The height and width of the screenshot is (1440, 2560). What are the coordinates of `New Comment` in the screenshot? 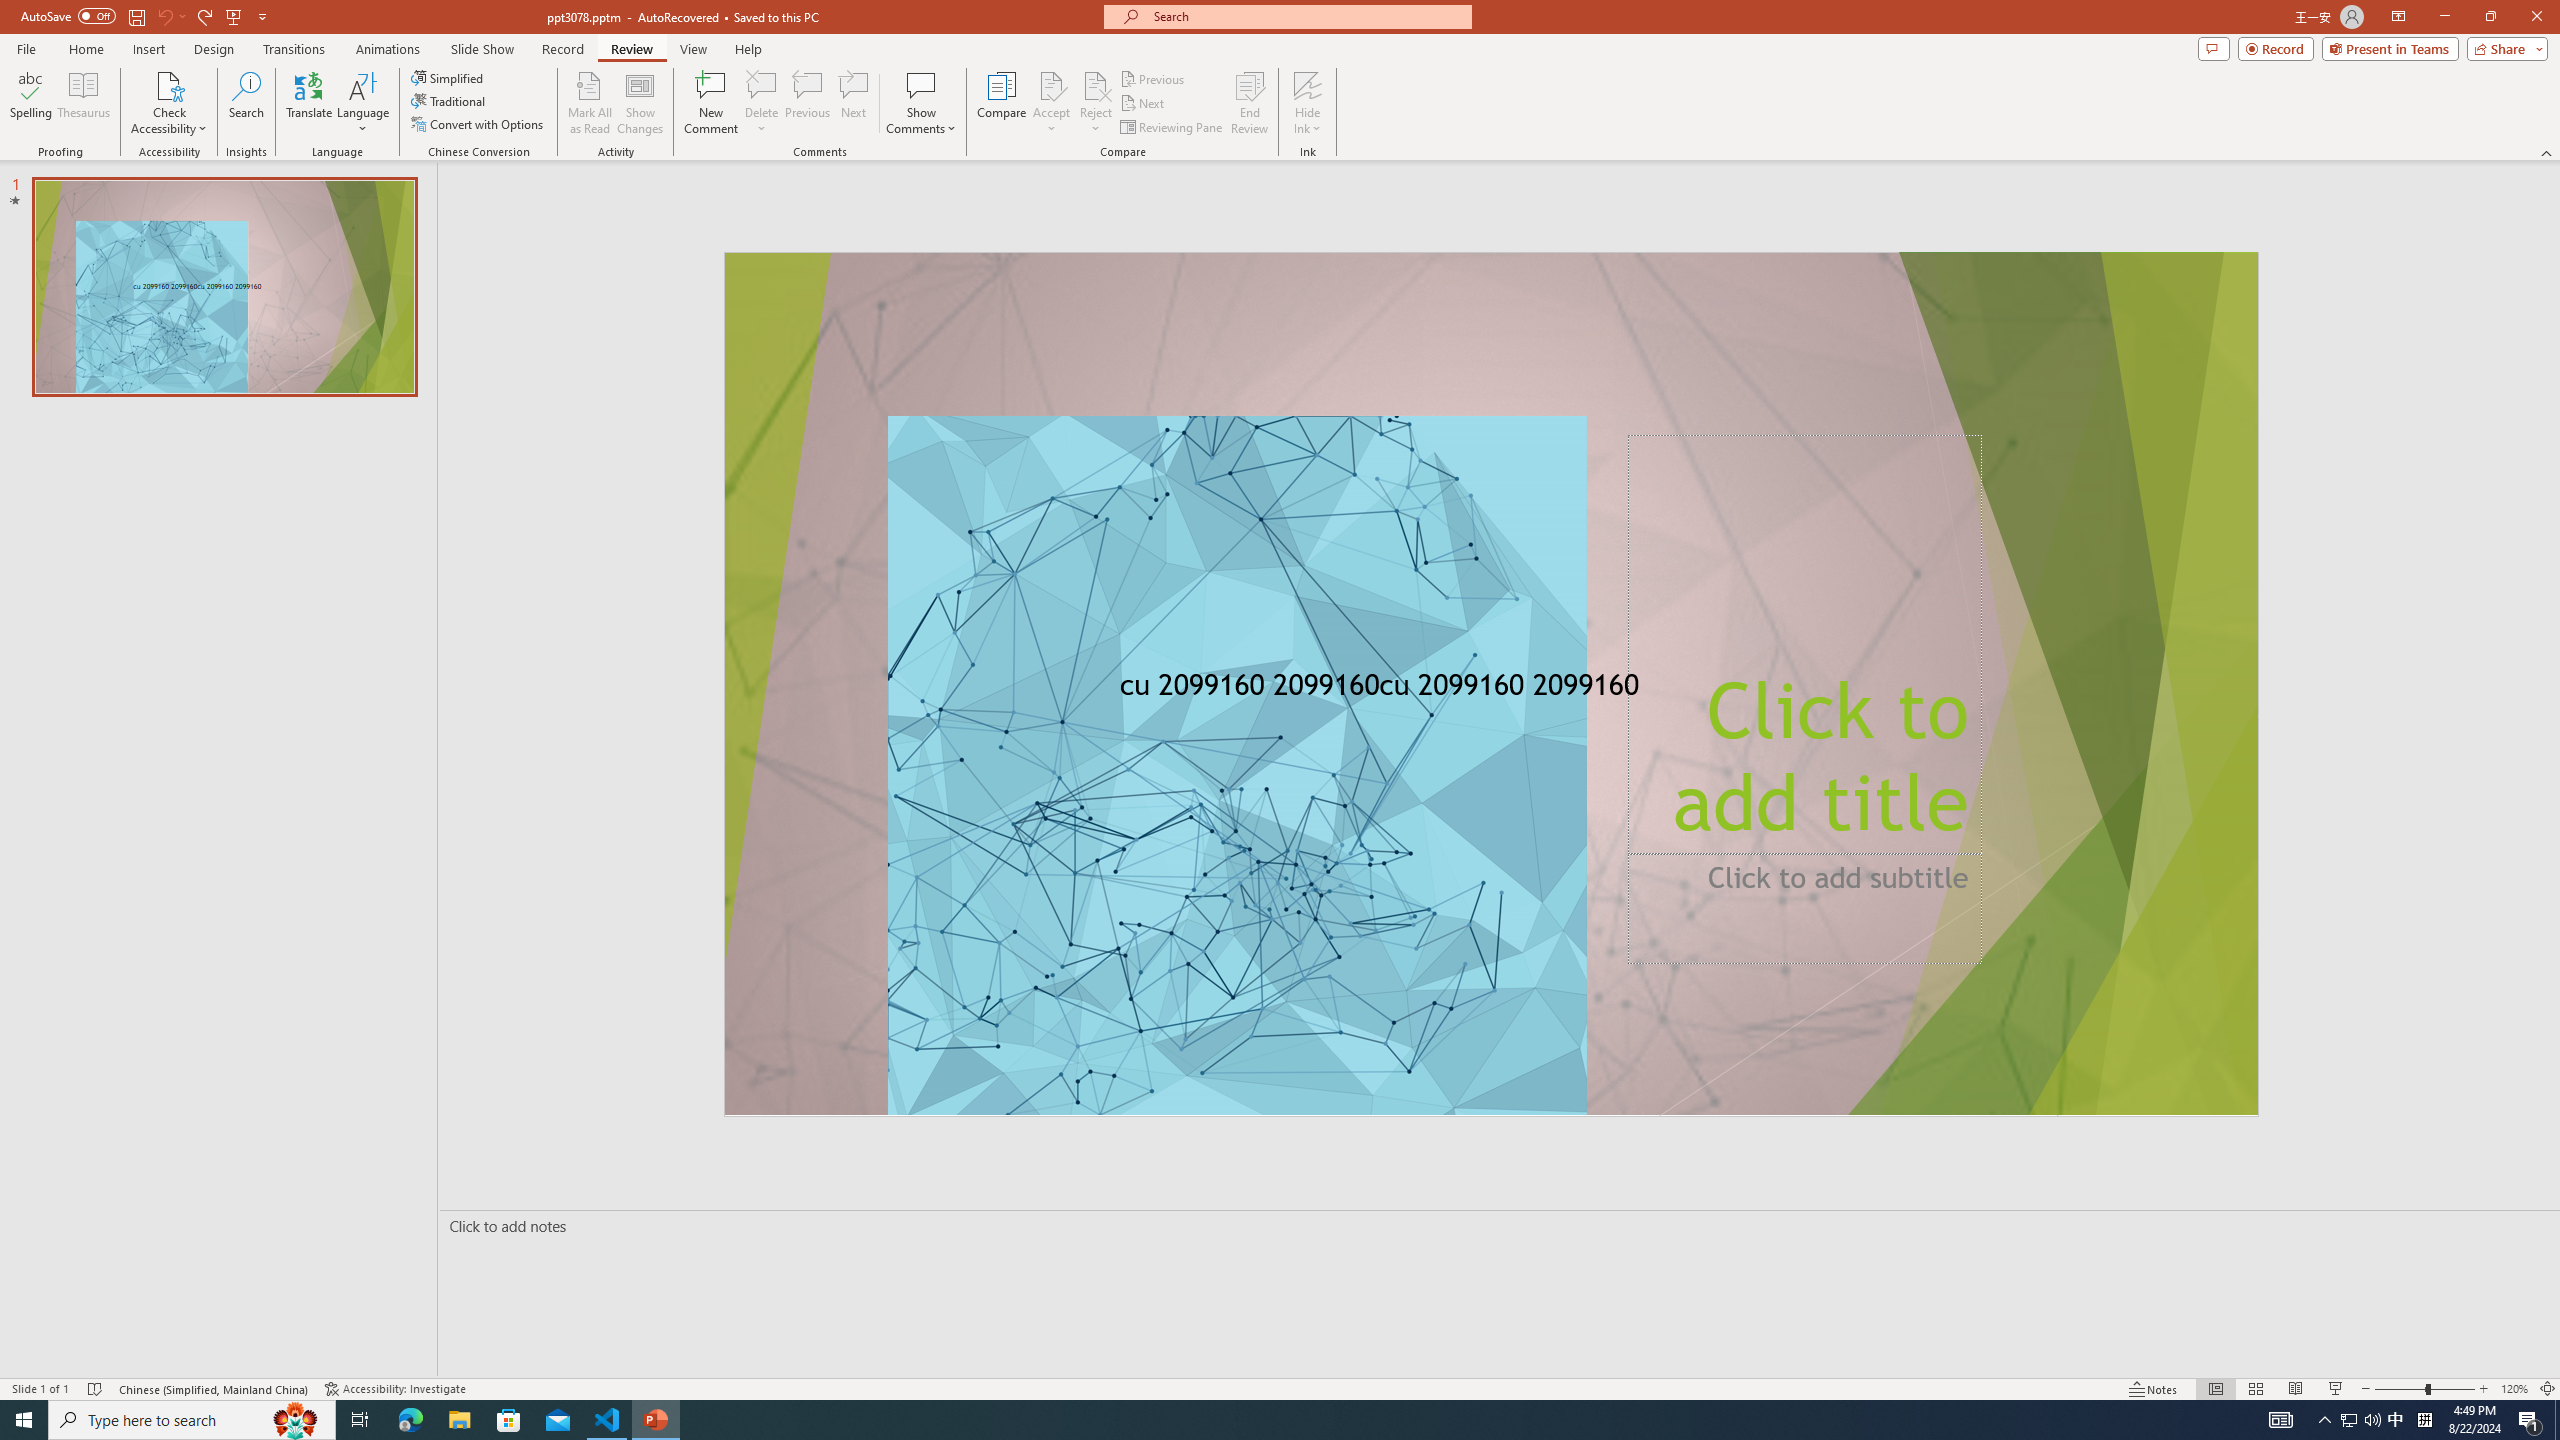 It's located at (710, 103).